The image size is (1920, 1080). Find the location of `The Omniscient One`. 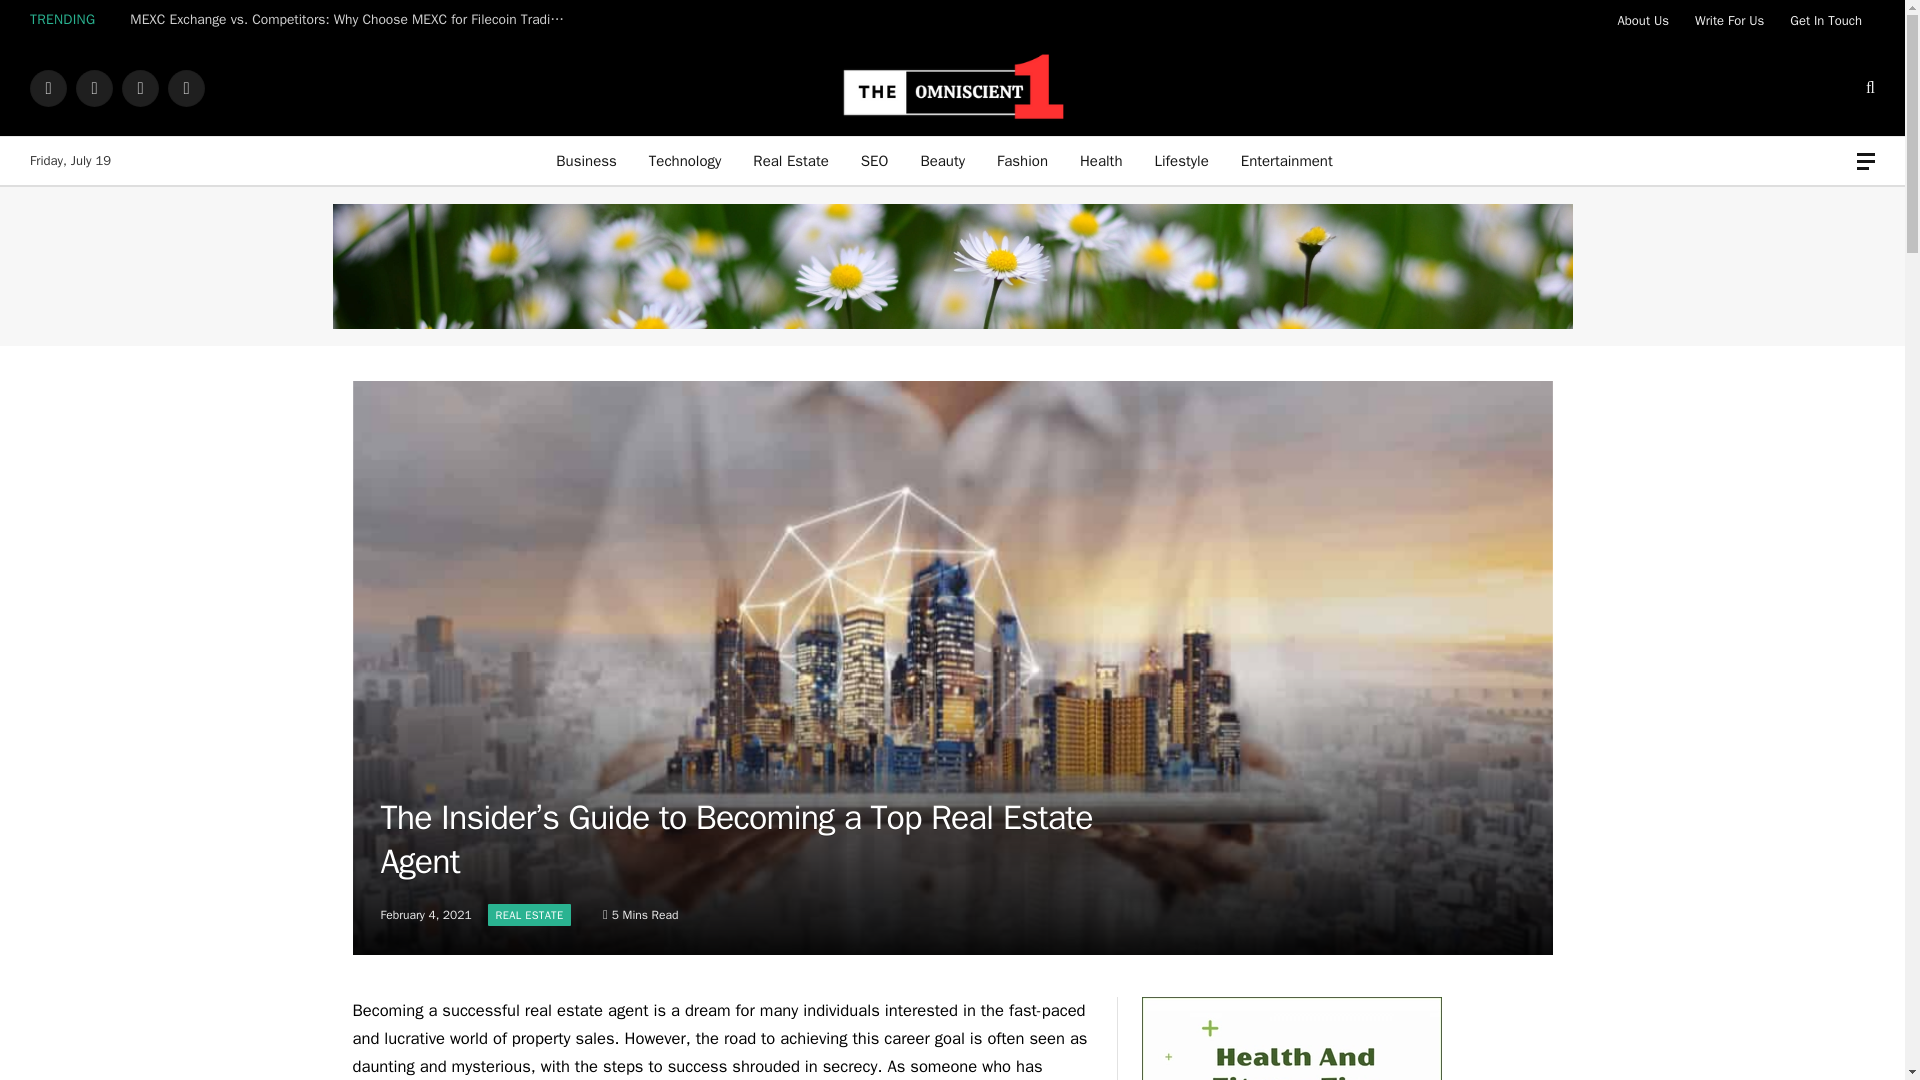

The Omniscient One is located at coordinates (952, 88).